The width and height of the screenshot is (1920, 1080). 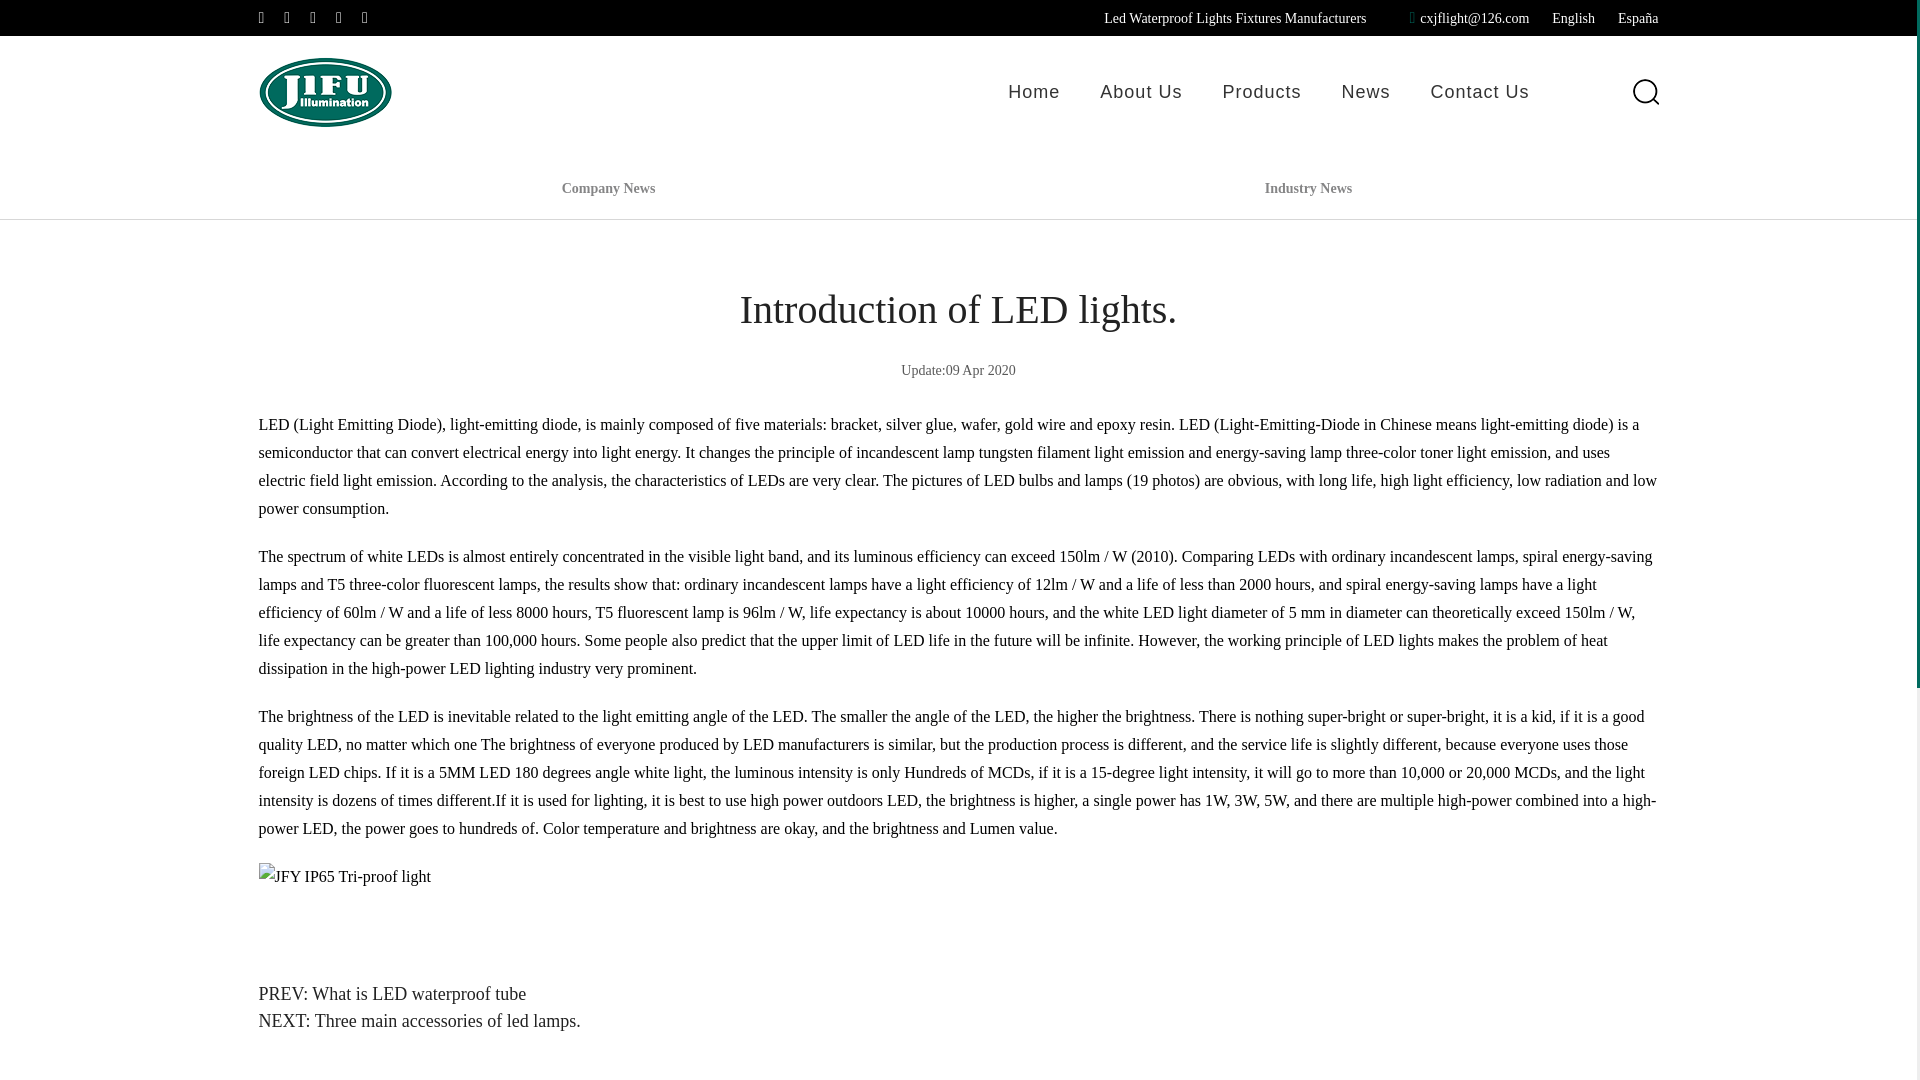 I want to click on Contact Us, so click(x=1479, y=92).